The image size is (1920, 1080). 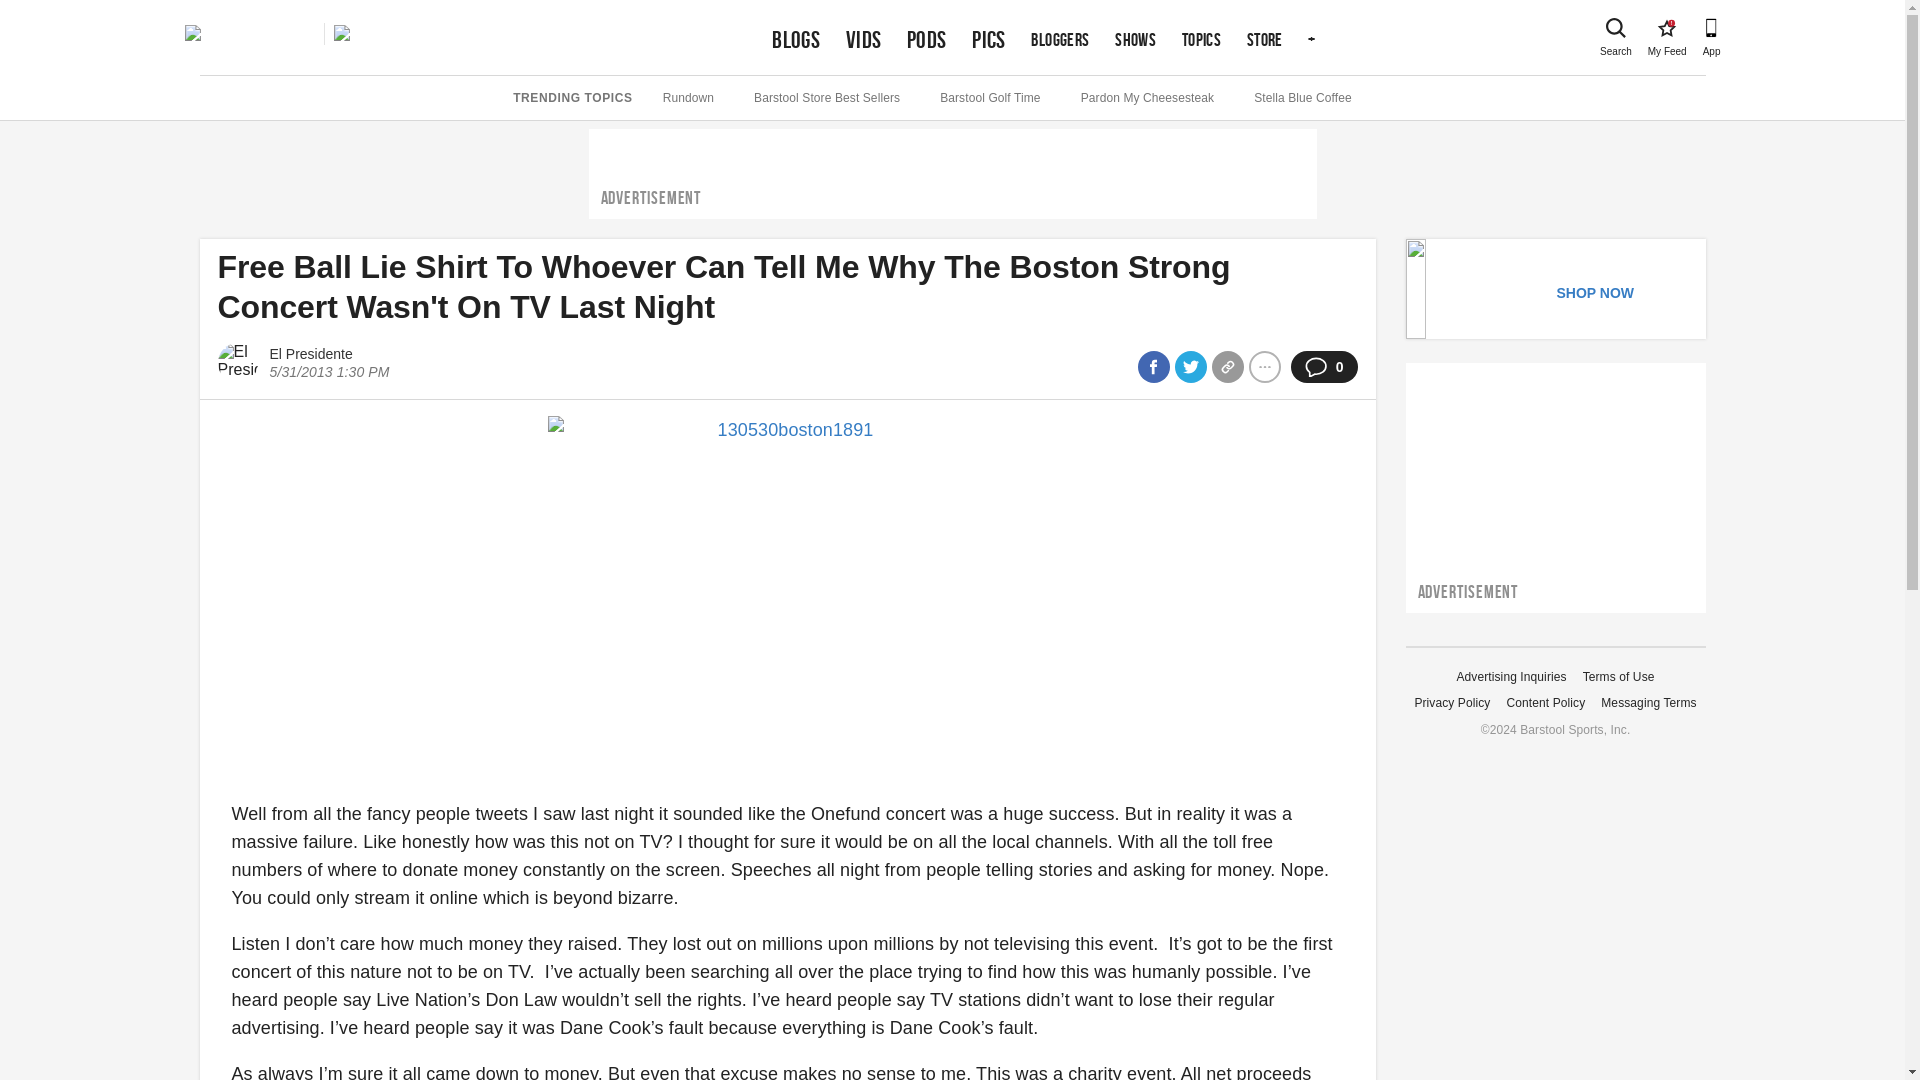 What do you see at coordinates (1202, 40) in the screenshot?
I see `TOPICS` at bounding box center [1202, 40].